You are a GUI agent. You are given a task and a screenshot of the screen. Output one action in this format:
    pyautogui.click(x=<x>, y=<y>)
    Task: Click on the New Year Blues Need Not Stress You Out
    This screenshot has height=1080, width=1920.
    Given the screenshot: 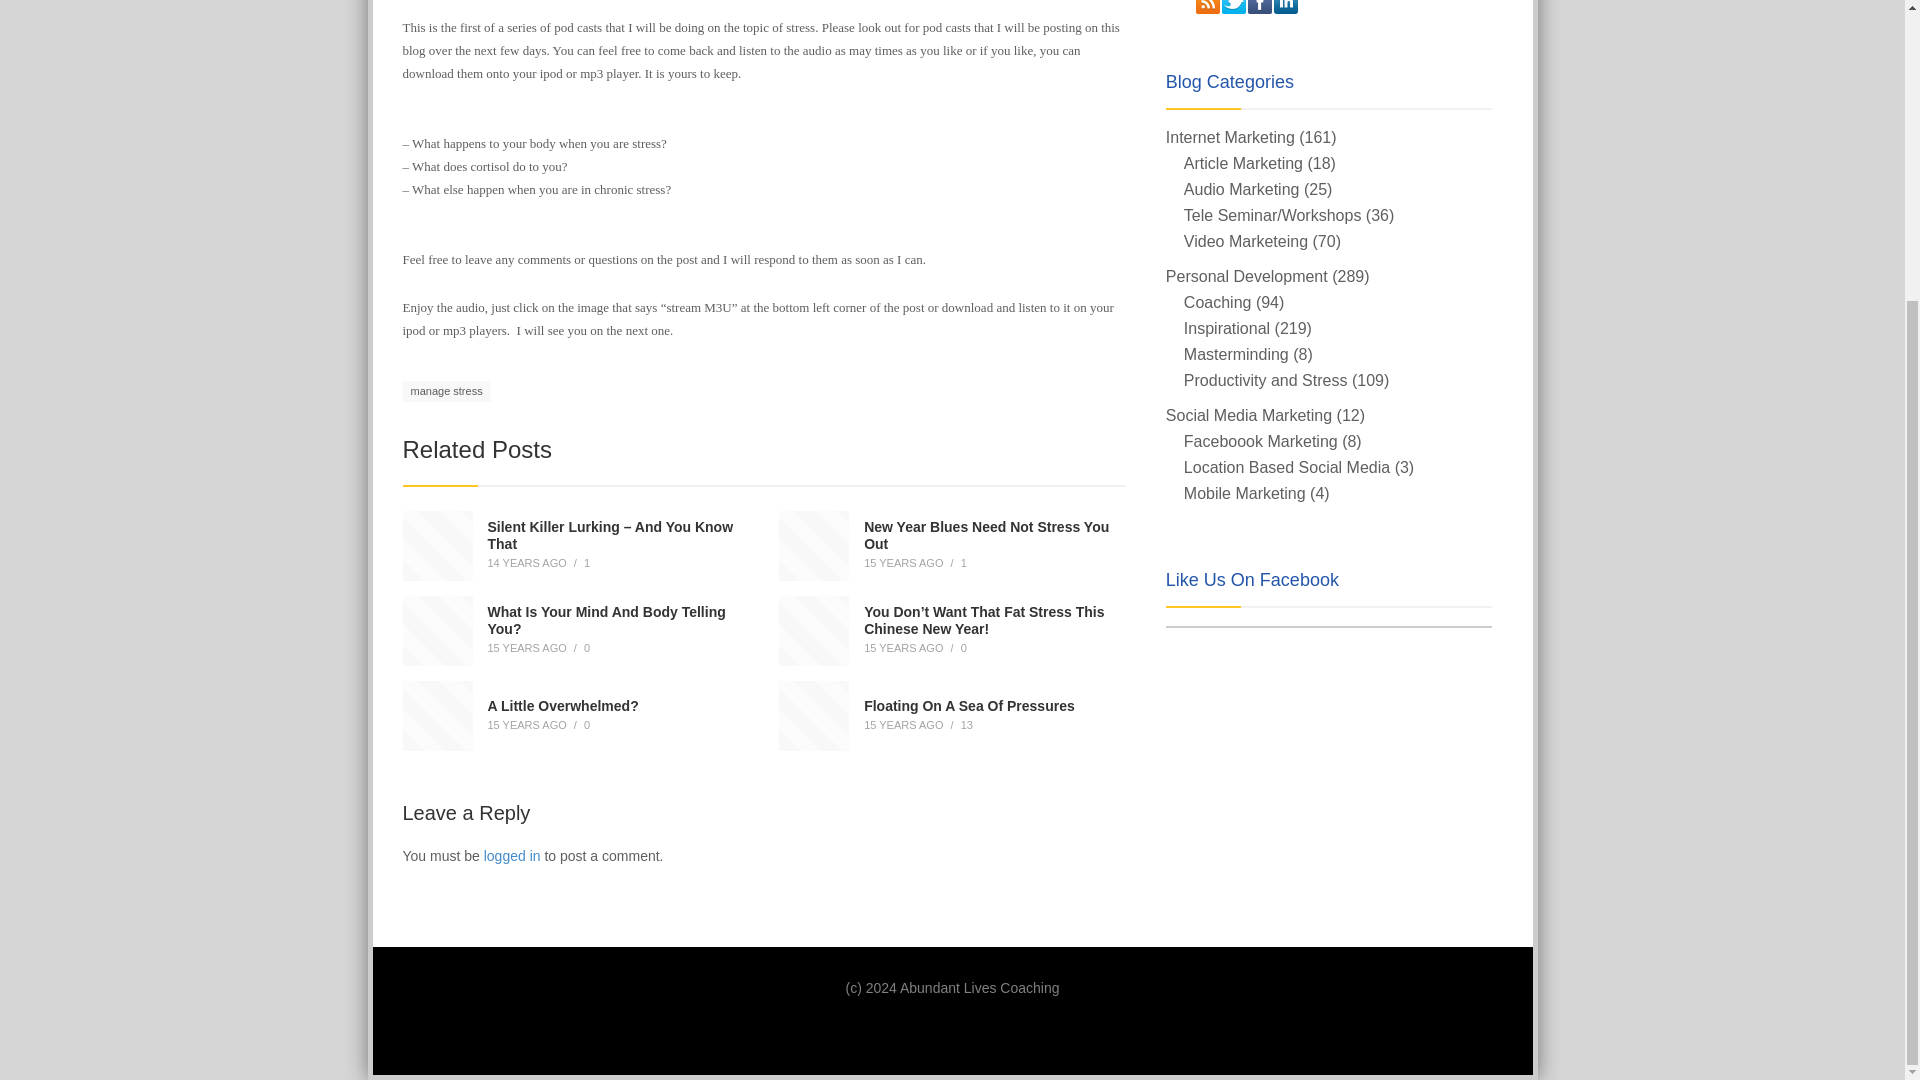 What is the action you would take?
    pyautogui.click(x=986, y=535)
    